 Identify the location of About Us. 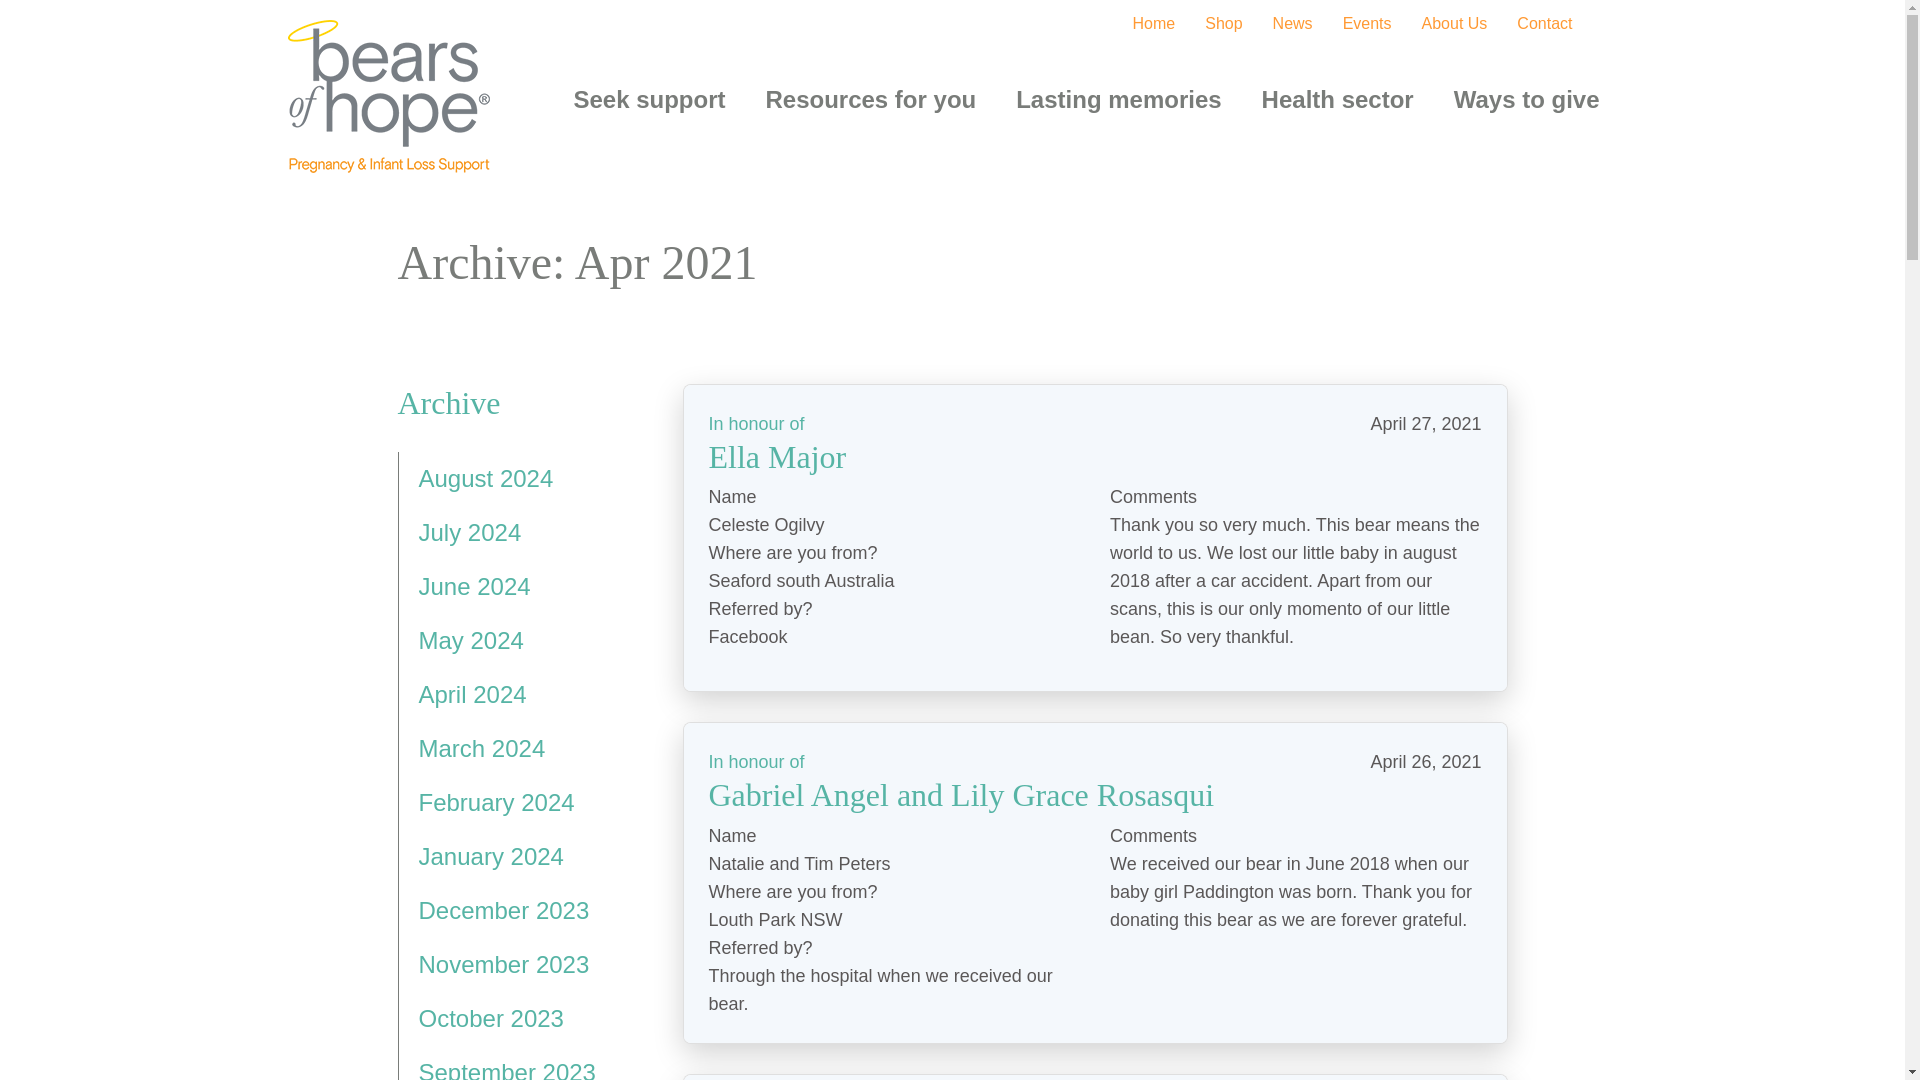
(1455, 24).